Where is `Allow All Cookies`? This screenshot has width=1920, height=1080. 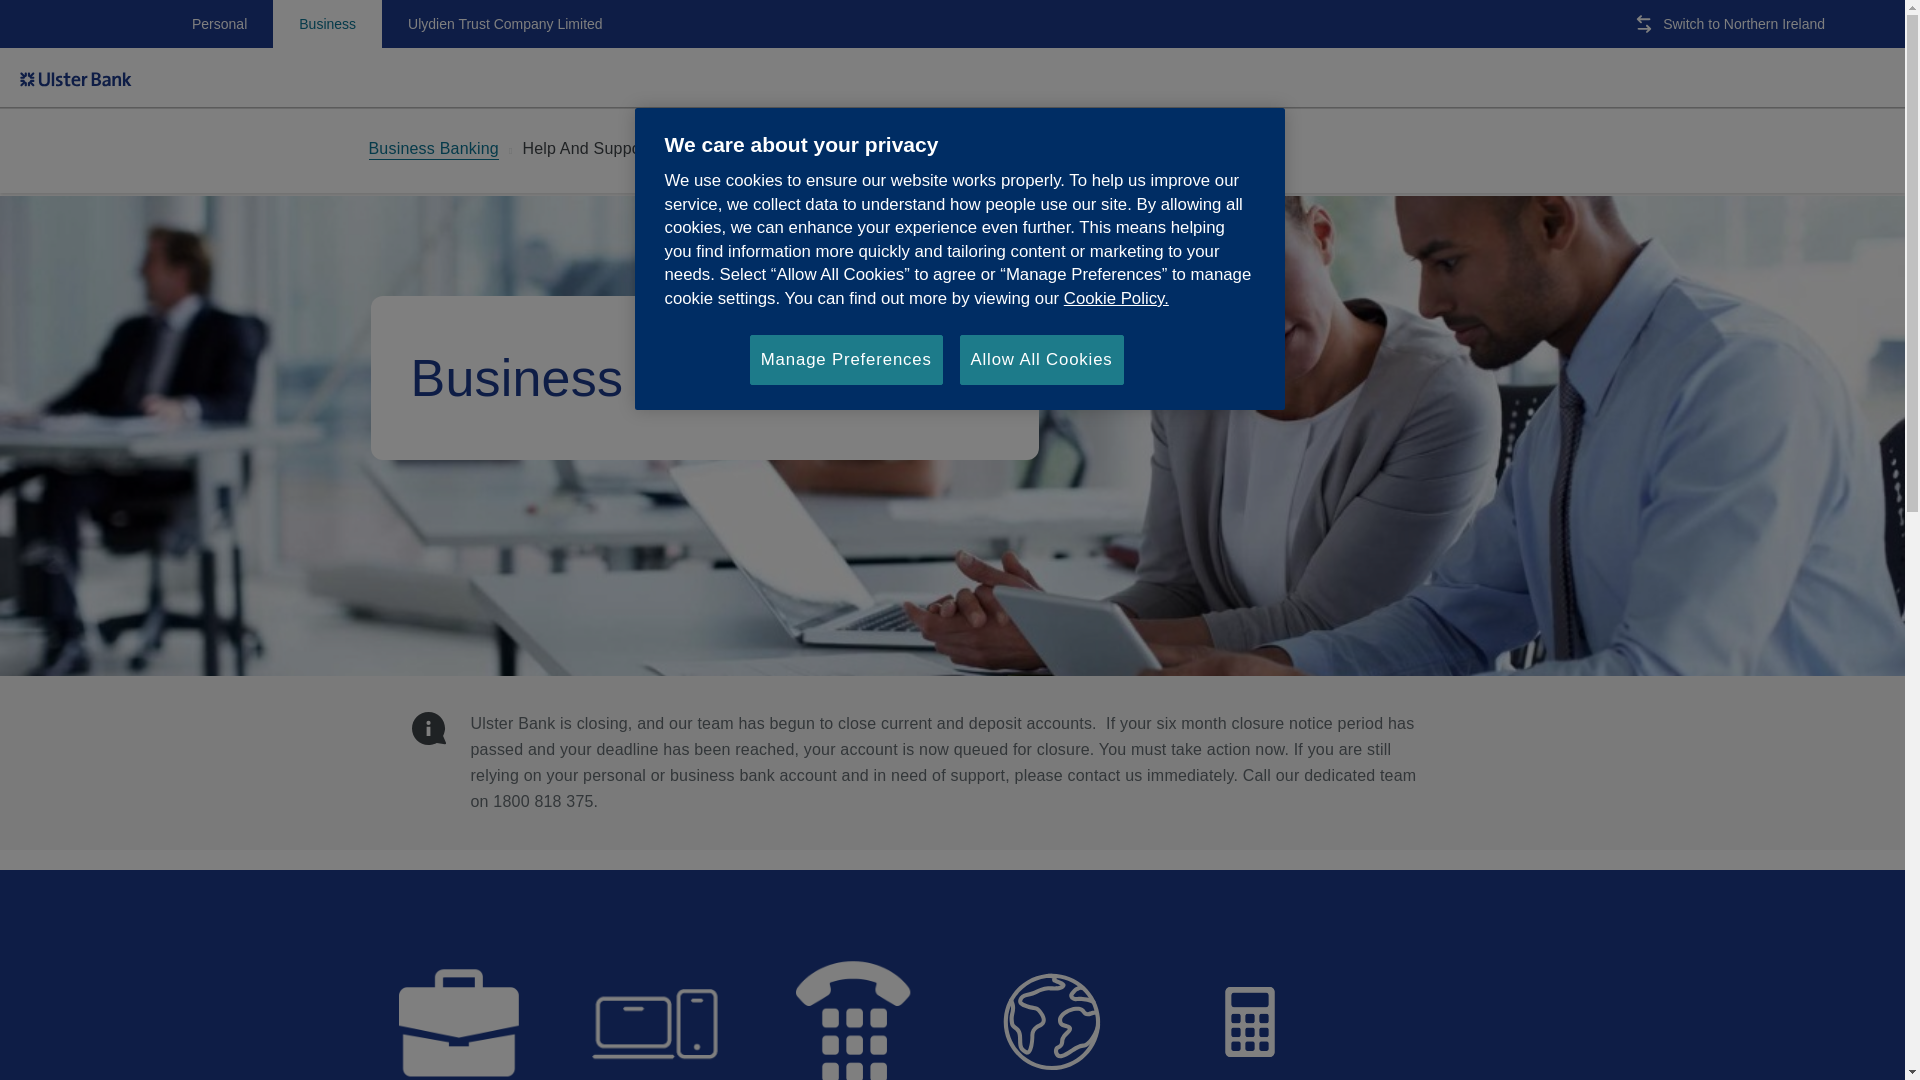 Allow All Cookies is located at coordinates (1042, 359).